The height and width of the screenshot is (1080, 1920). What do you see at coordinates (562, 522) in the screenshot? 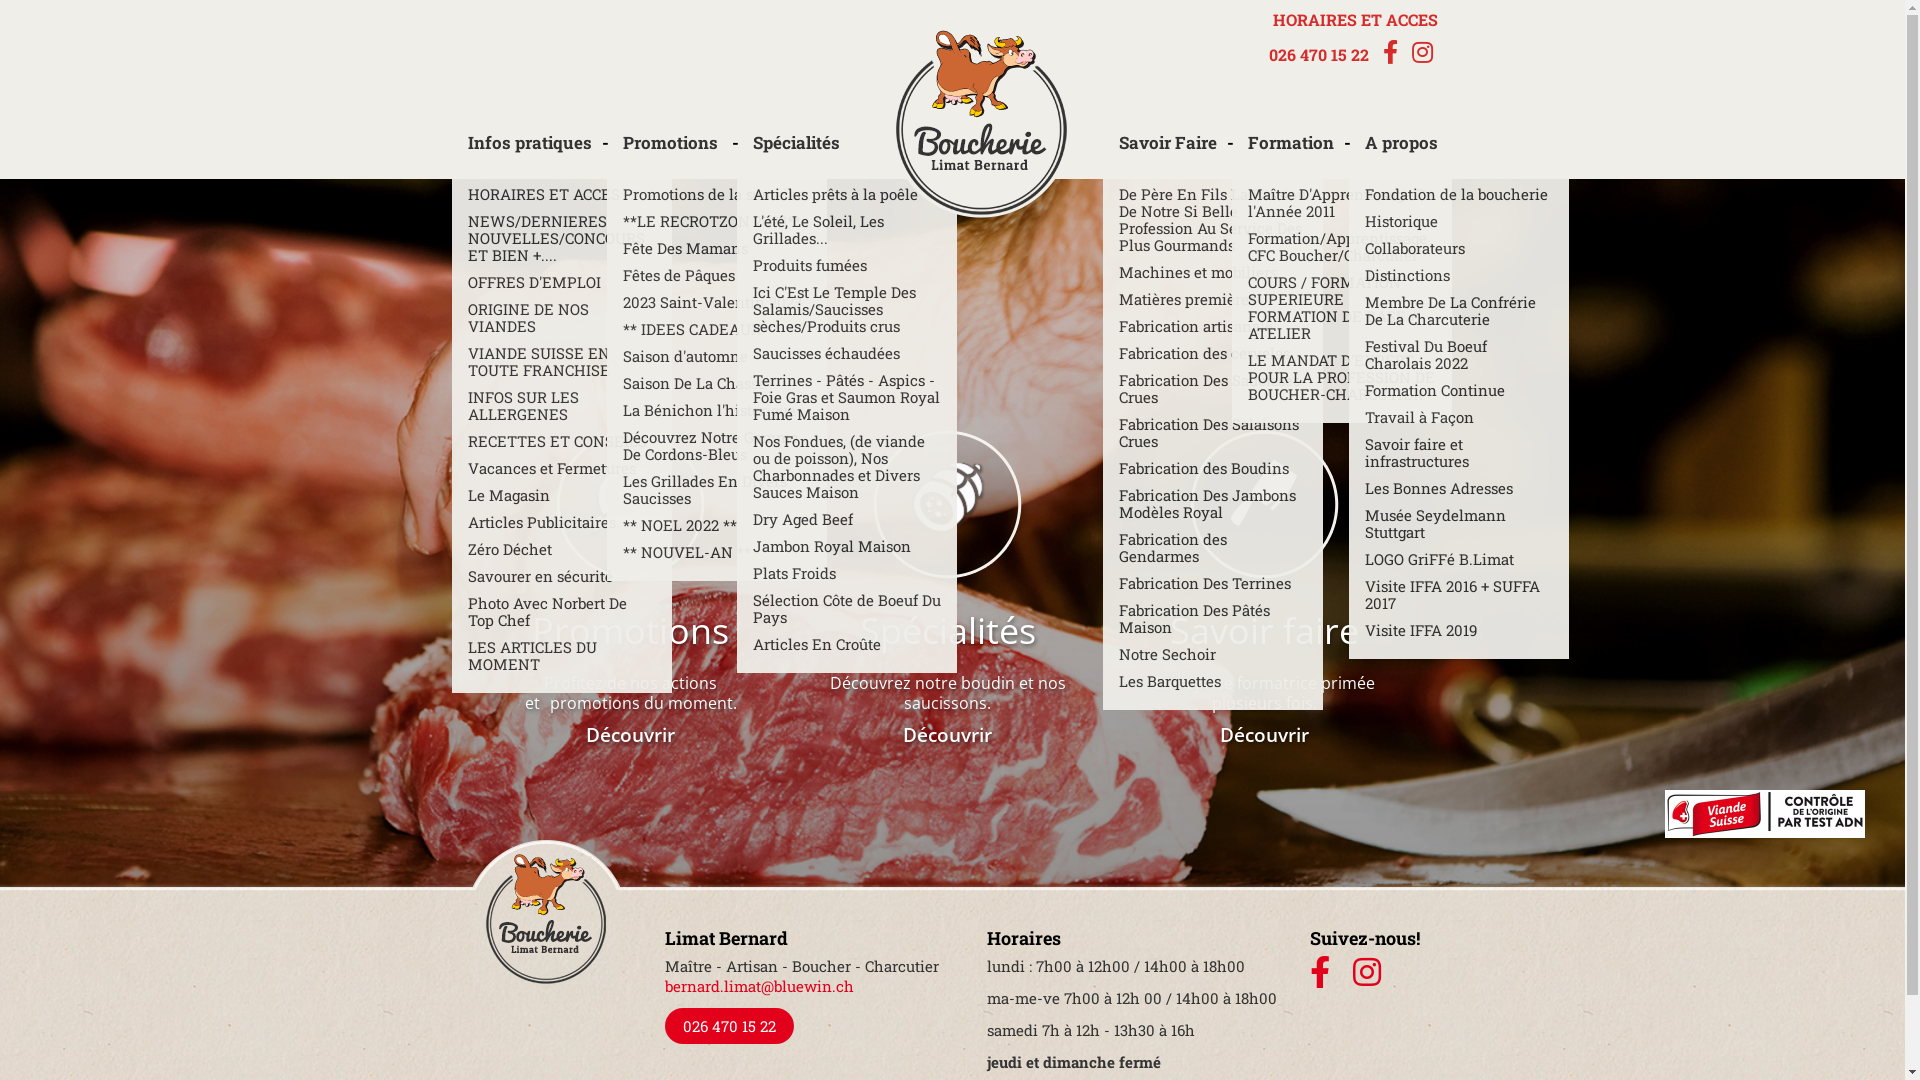
I see `Articles Publicitaires` at bounding box center [562, 522].